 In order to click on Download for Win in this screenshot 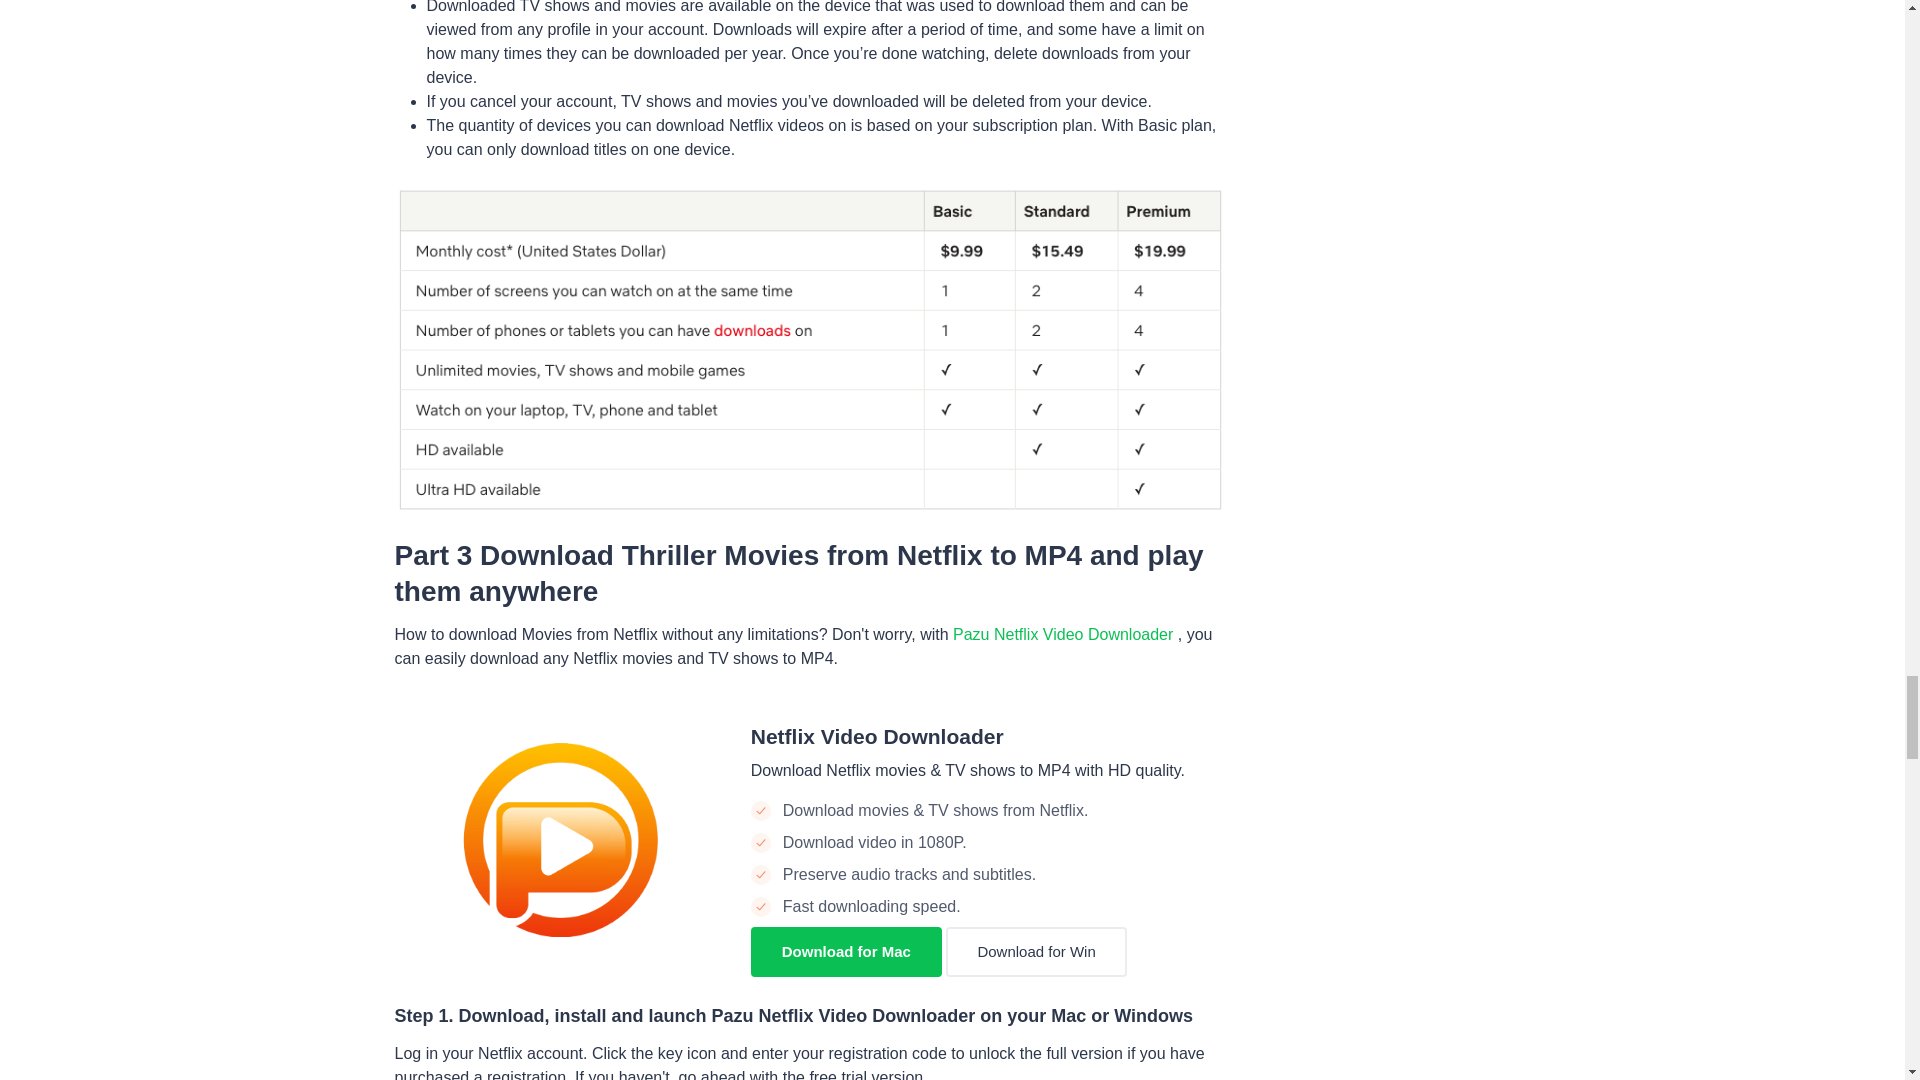, I will do `click(1036, 952)`.